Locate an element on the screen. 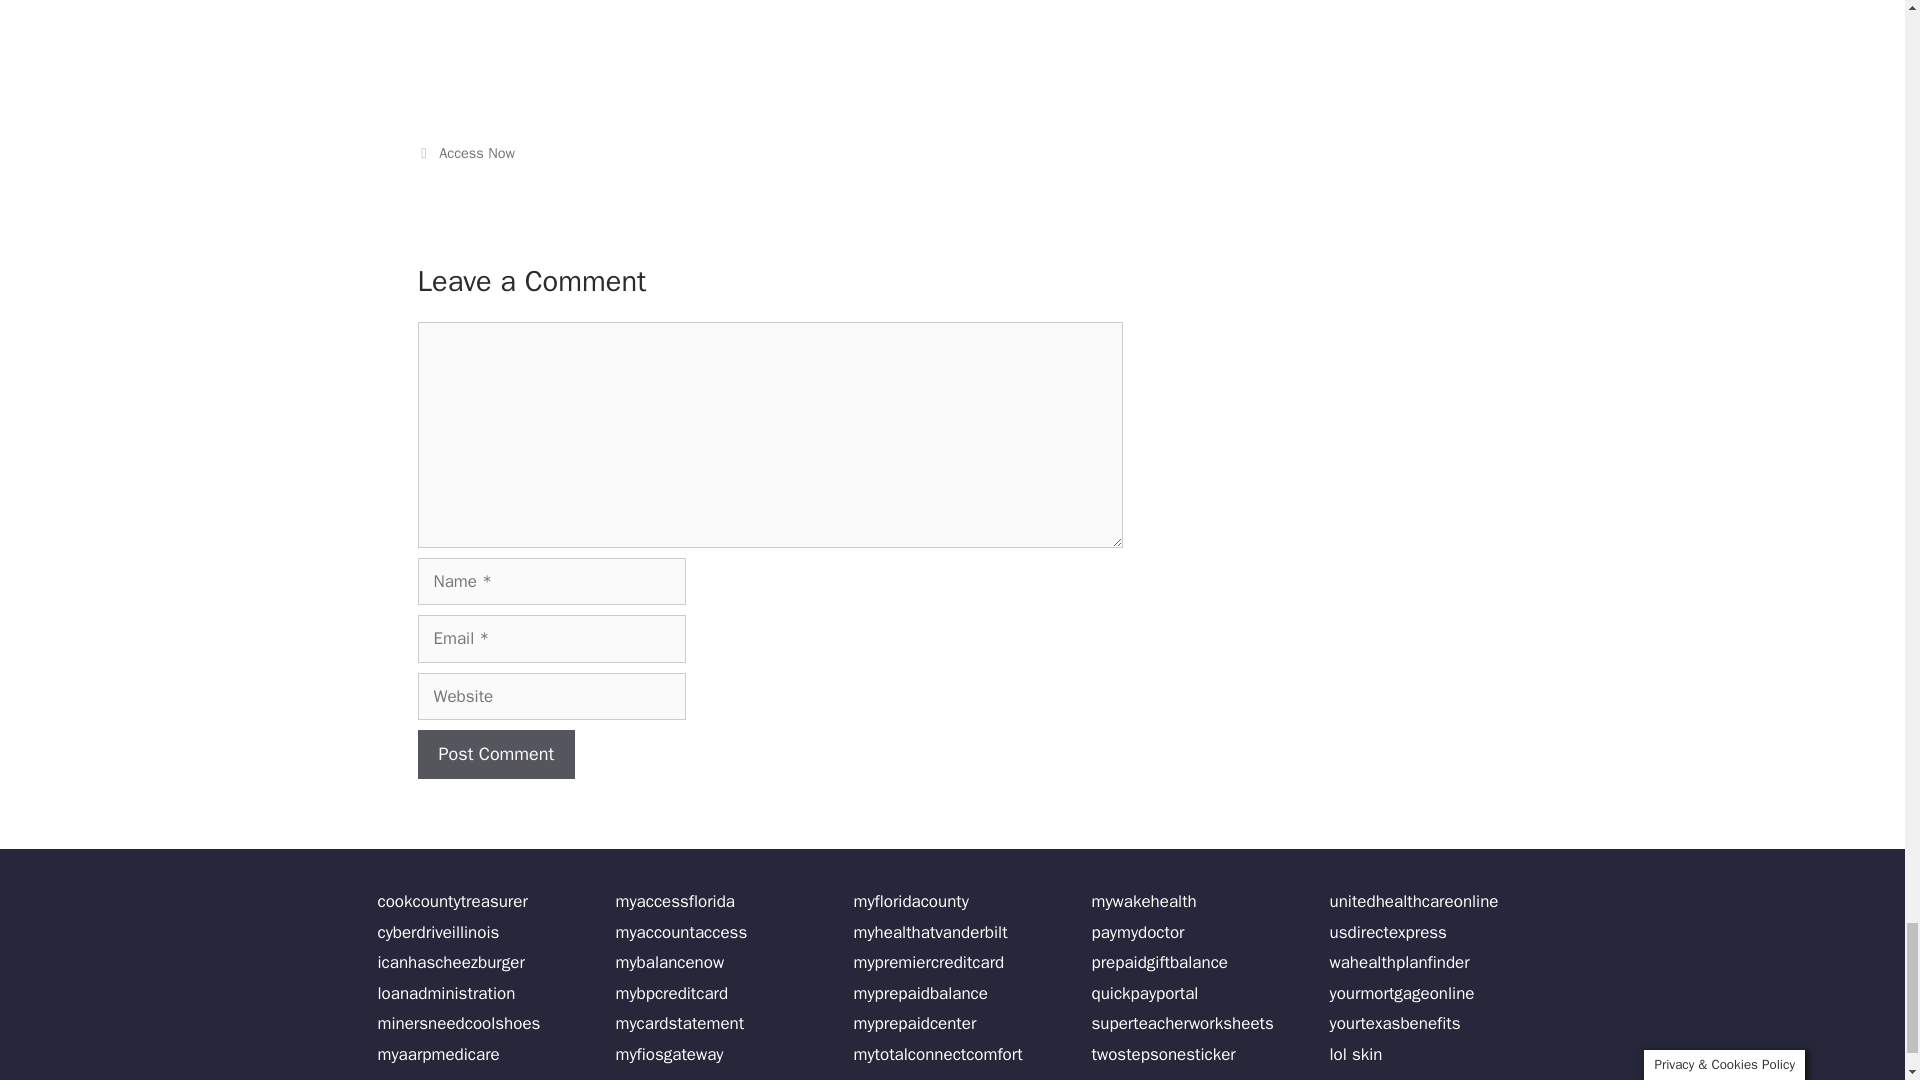  Post Comment is located at coordinates (497, 754).